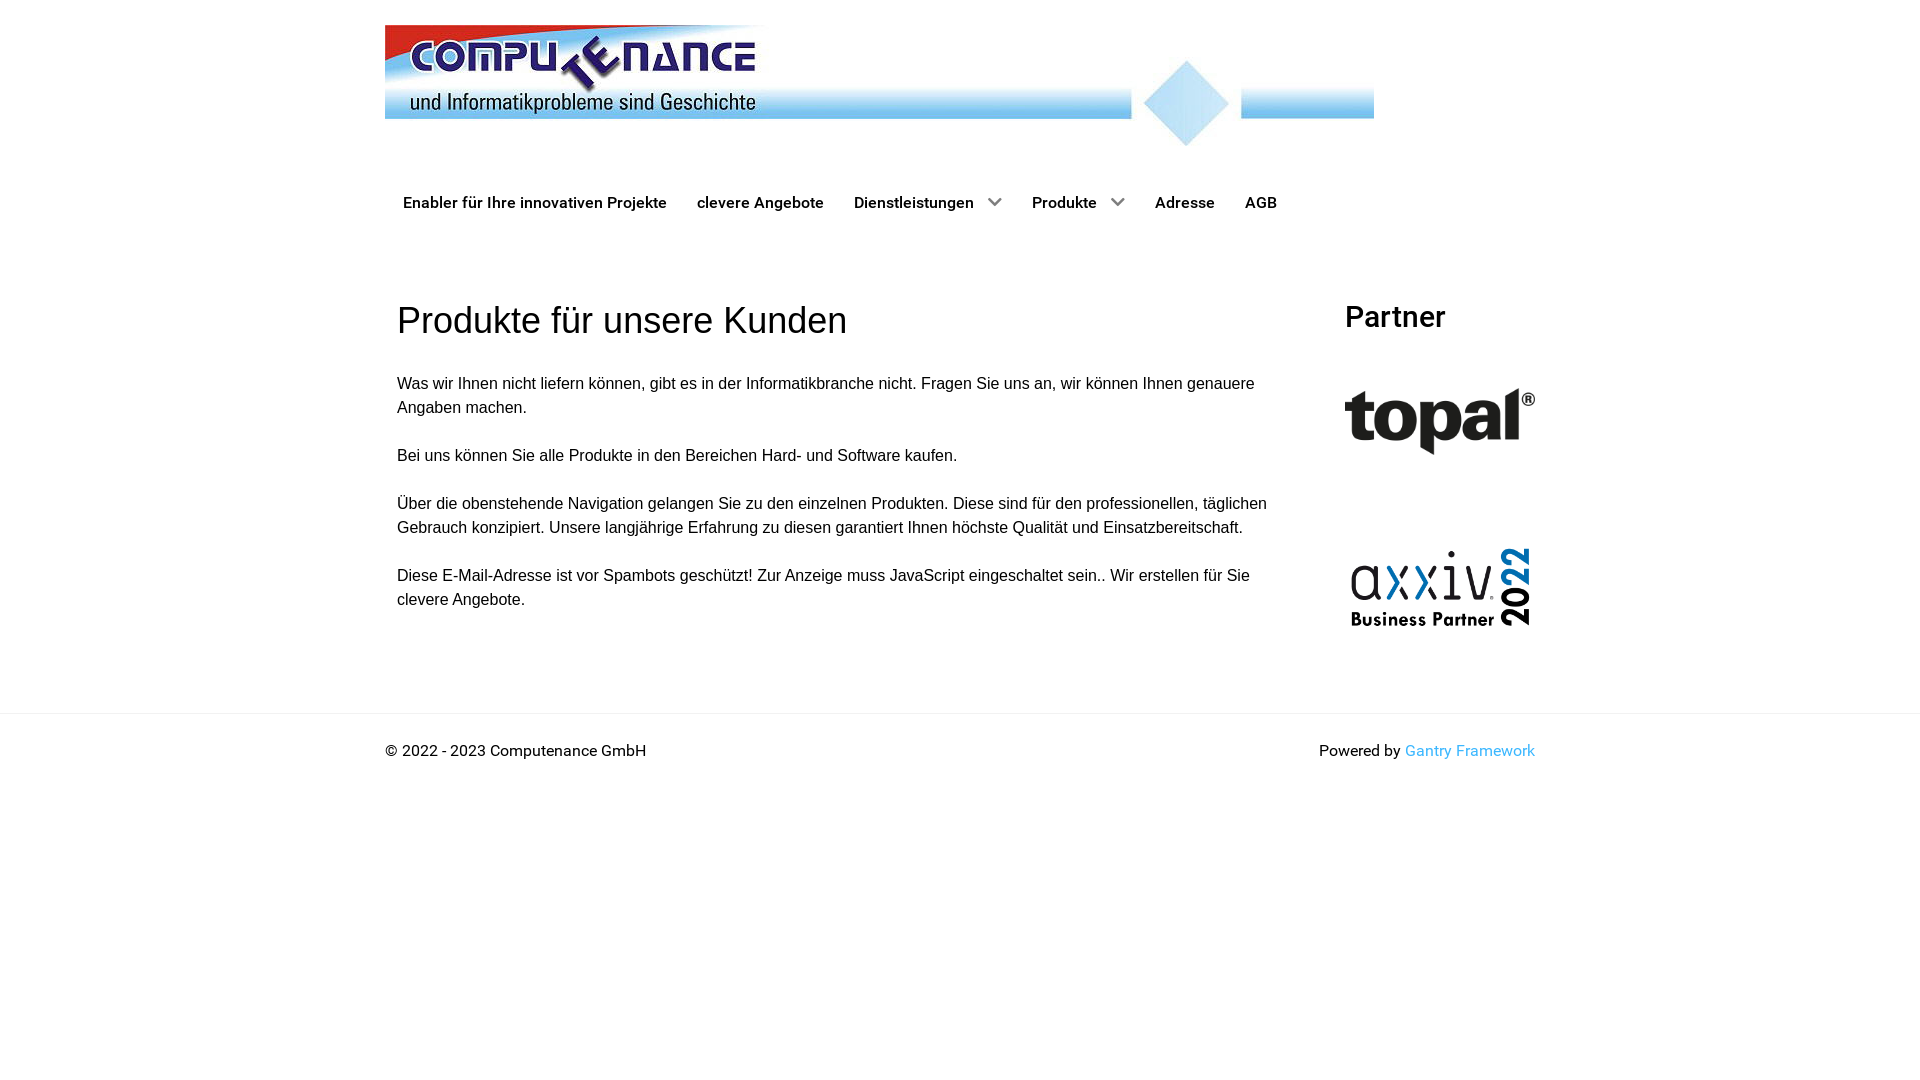  What do you see at coordinates (760, 202) in the screenshot?
I see `clevere Angebote` at bounding box center [760, 202].